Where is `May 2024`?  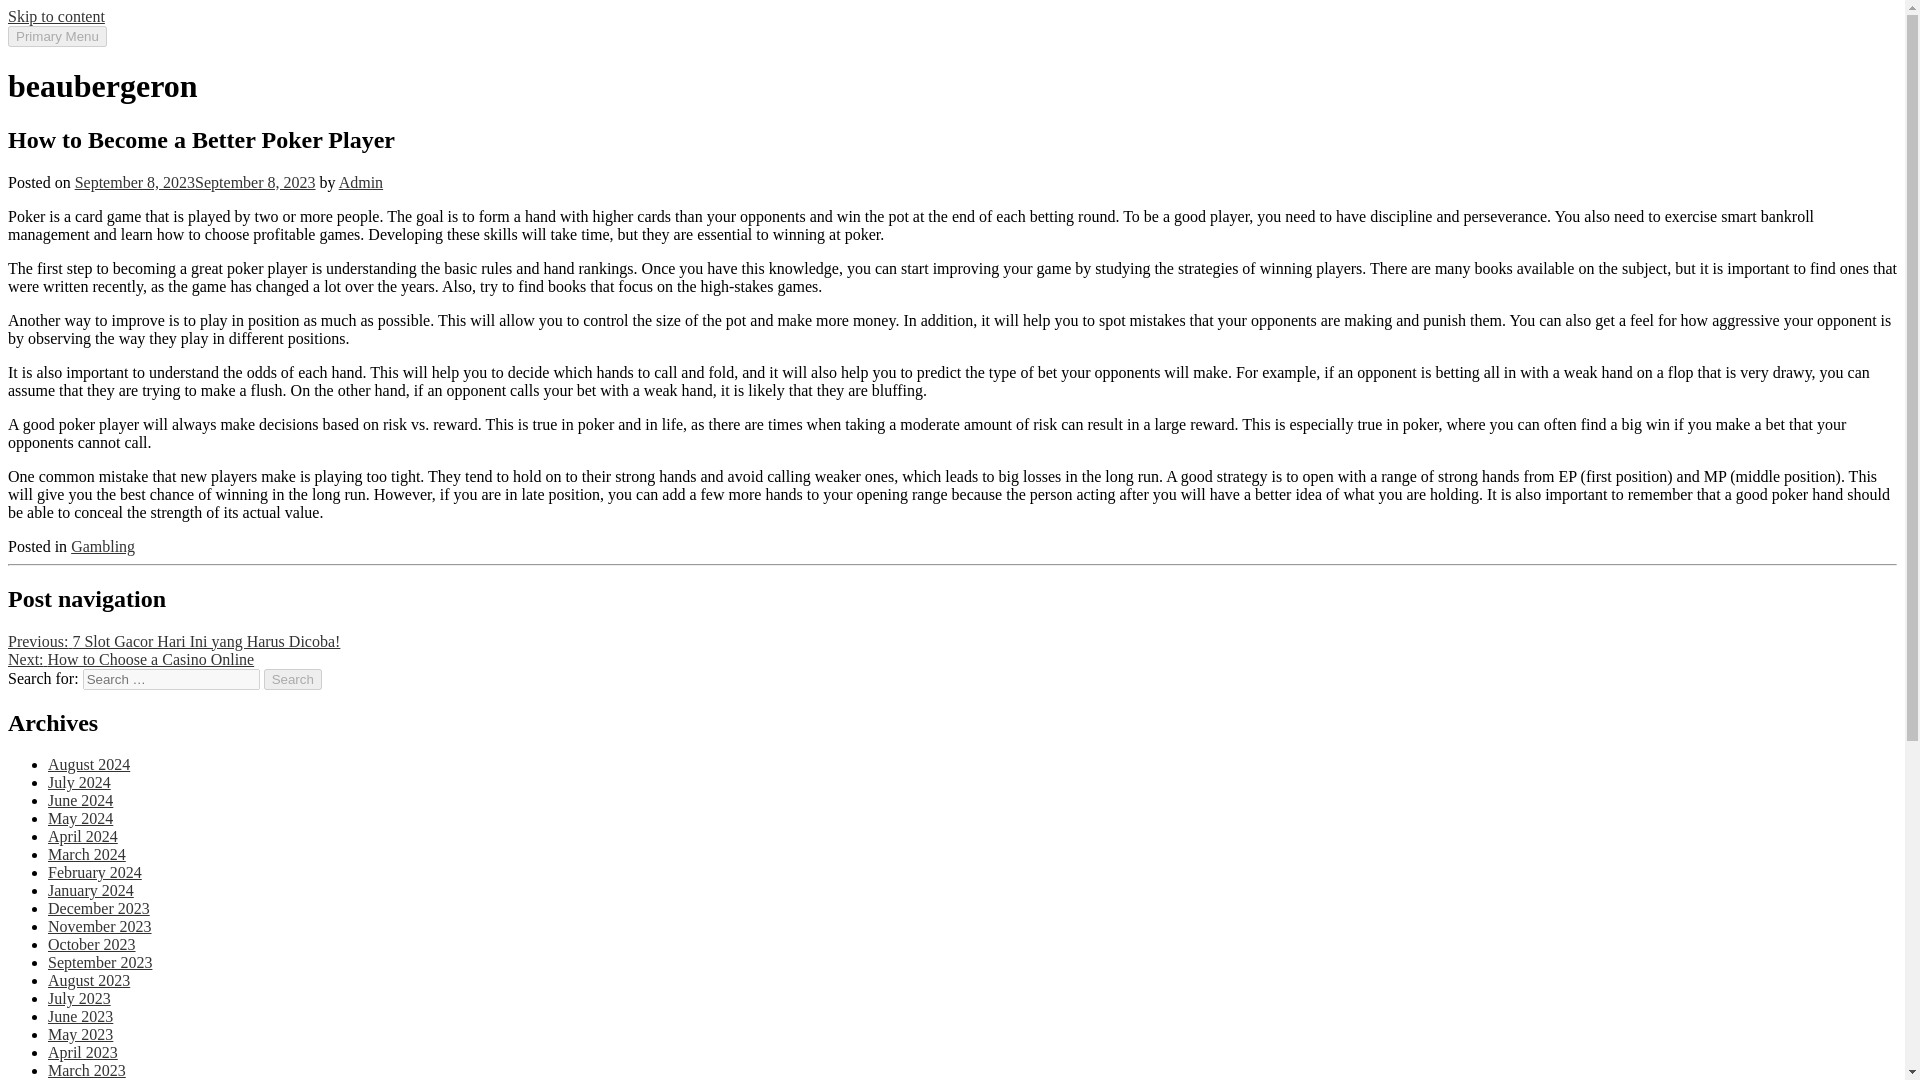
May 2024 is located at coordinates (80, 818).